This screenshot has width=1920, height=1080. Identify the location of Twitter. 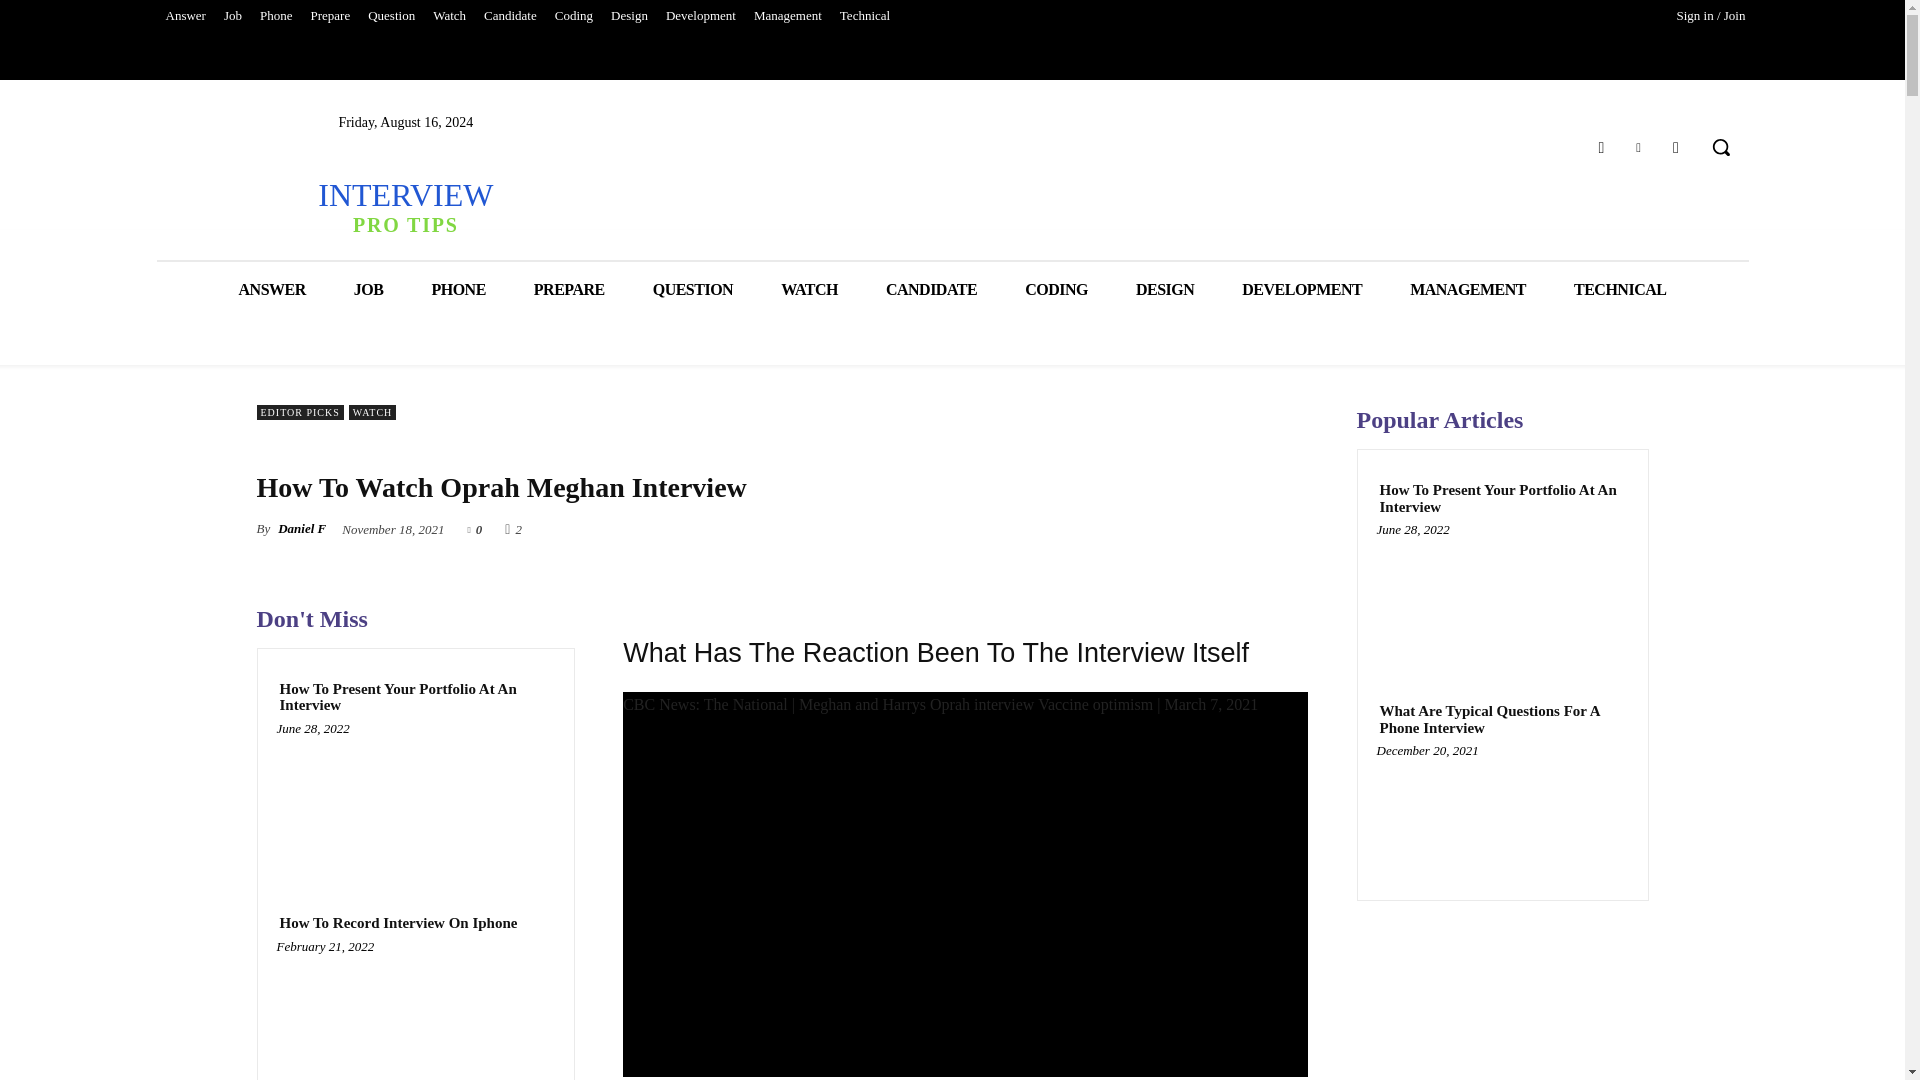
(1638, 146).